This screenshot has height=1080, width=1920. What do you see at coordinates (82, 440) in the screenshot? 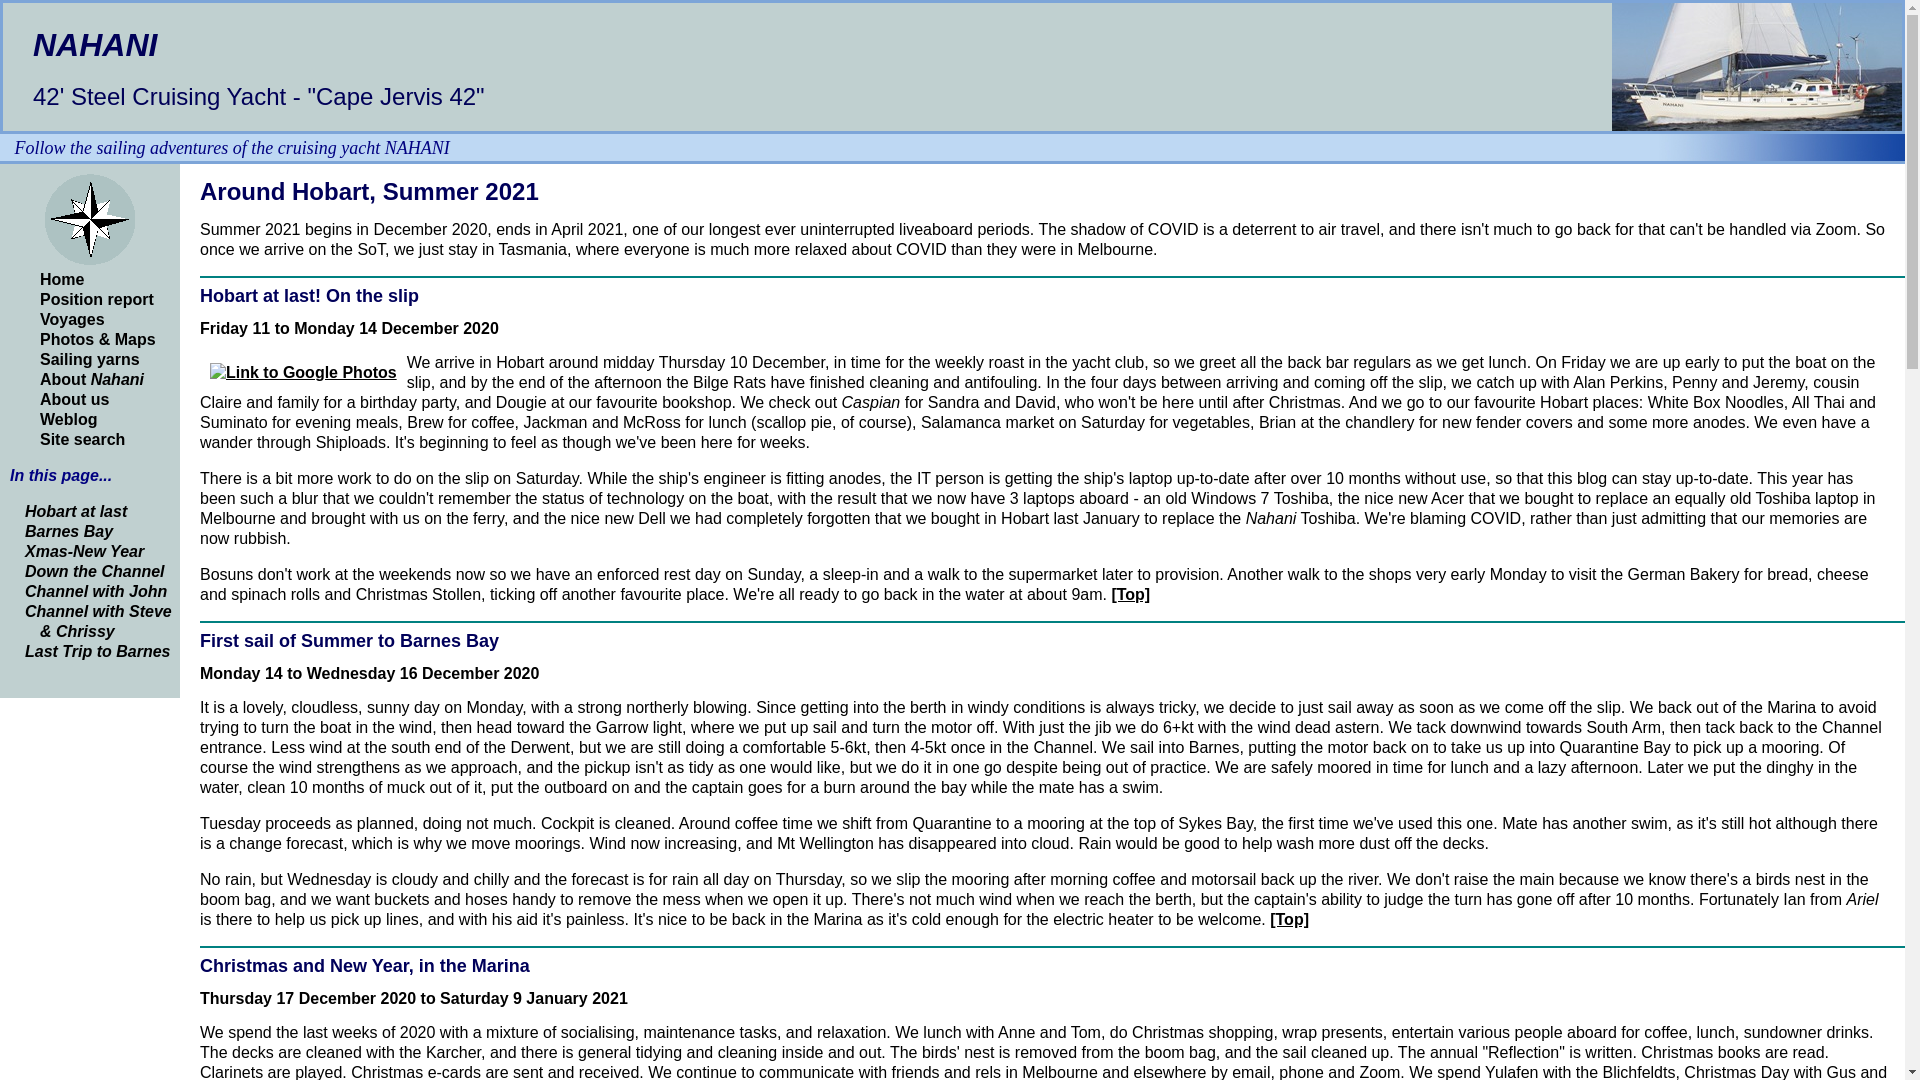
I see `Site search` at bounding box center [82, 440].